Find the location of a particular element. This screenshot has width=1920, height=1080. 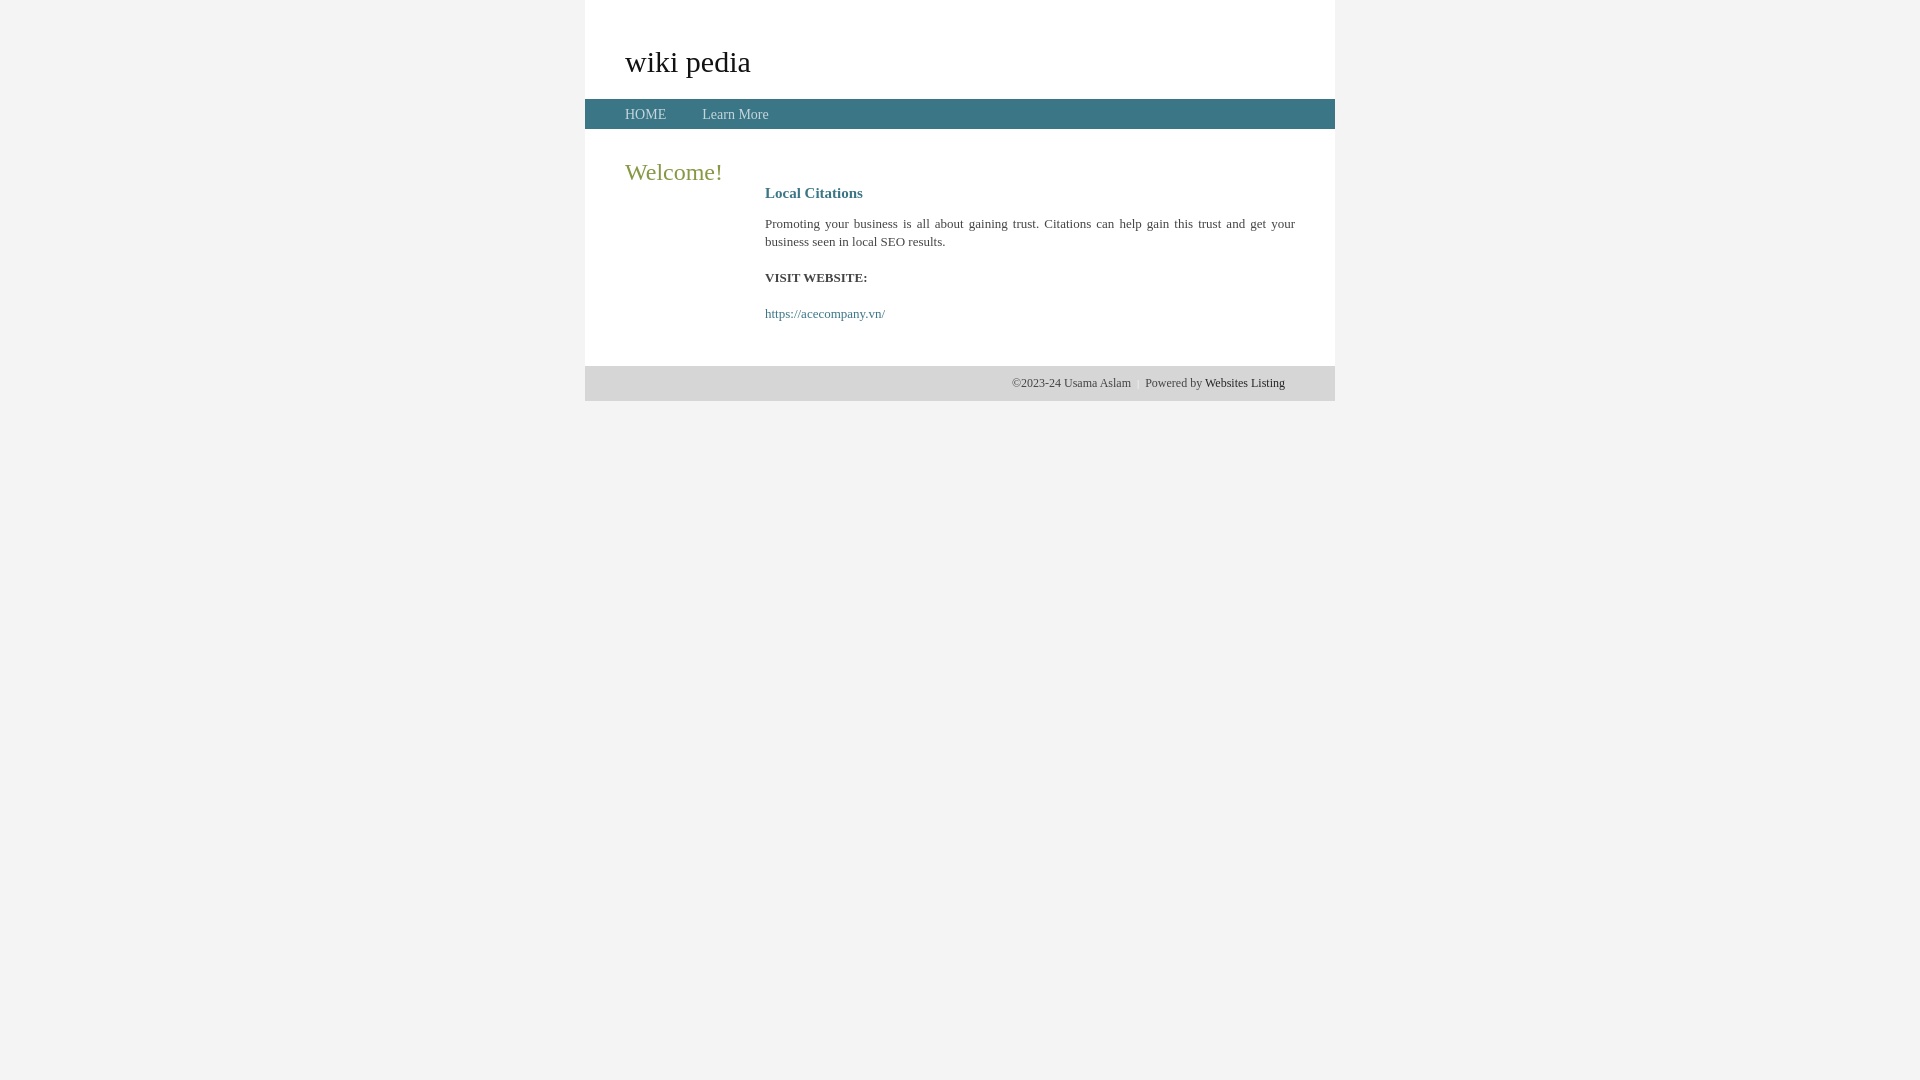

wiki pedia is located at coordinates (688, 61).